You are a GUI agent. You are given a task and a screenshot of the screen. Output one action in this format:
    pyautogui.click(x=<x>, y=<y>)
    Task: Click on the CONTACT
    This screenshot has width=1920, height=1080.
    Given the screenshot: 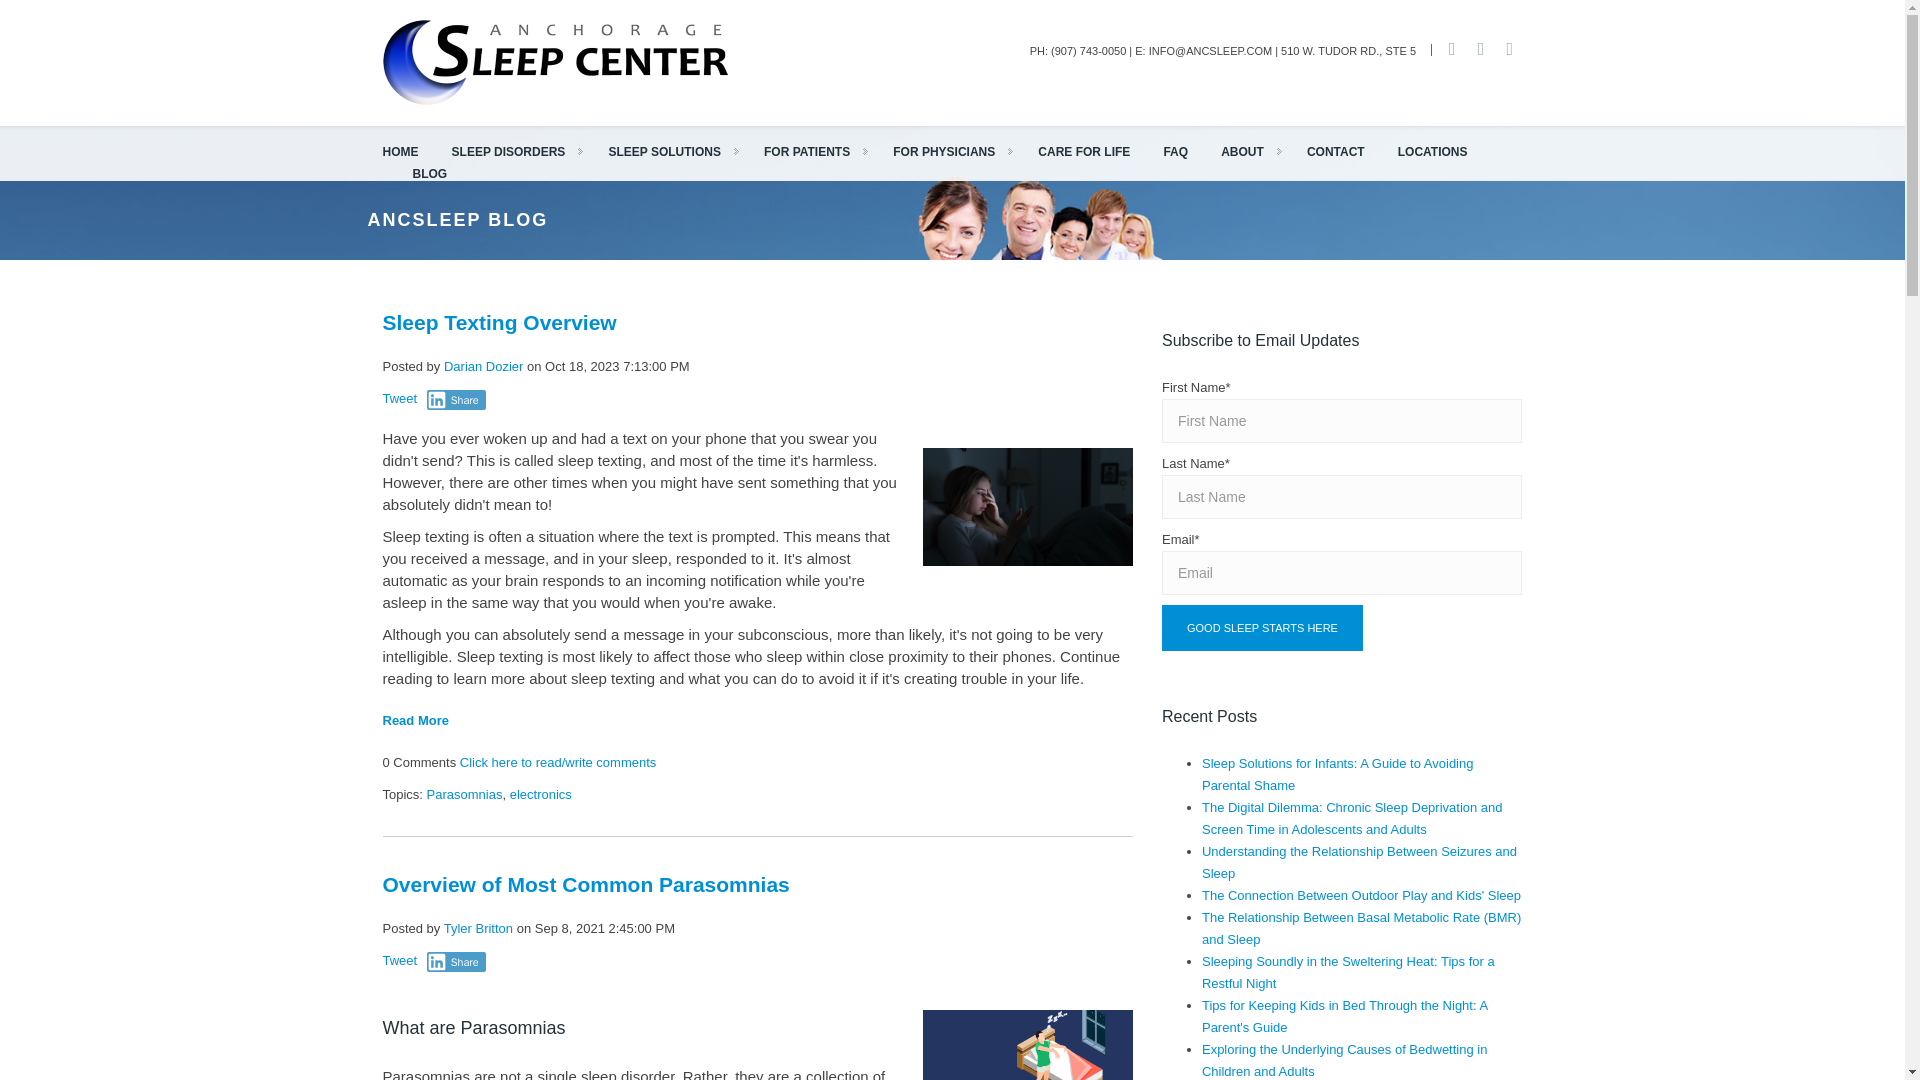 What is the action you would take?
    pyautogui.click(x=1336, y=152)
    